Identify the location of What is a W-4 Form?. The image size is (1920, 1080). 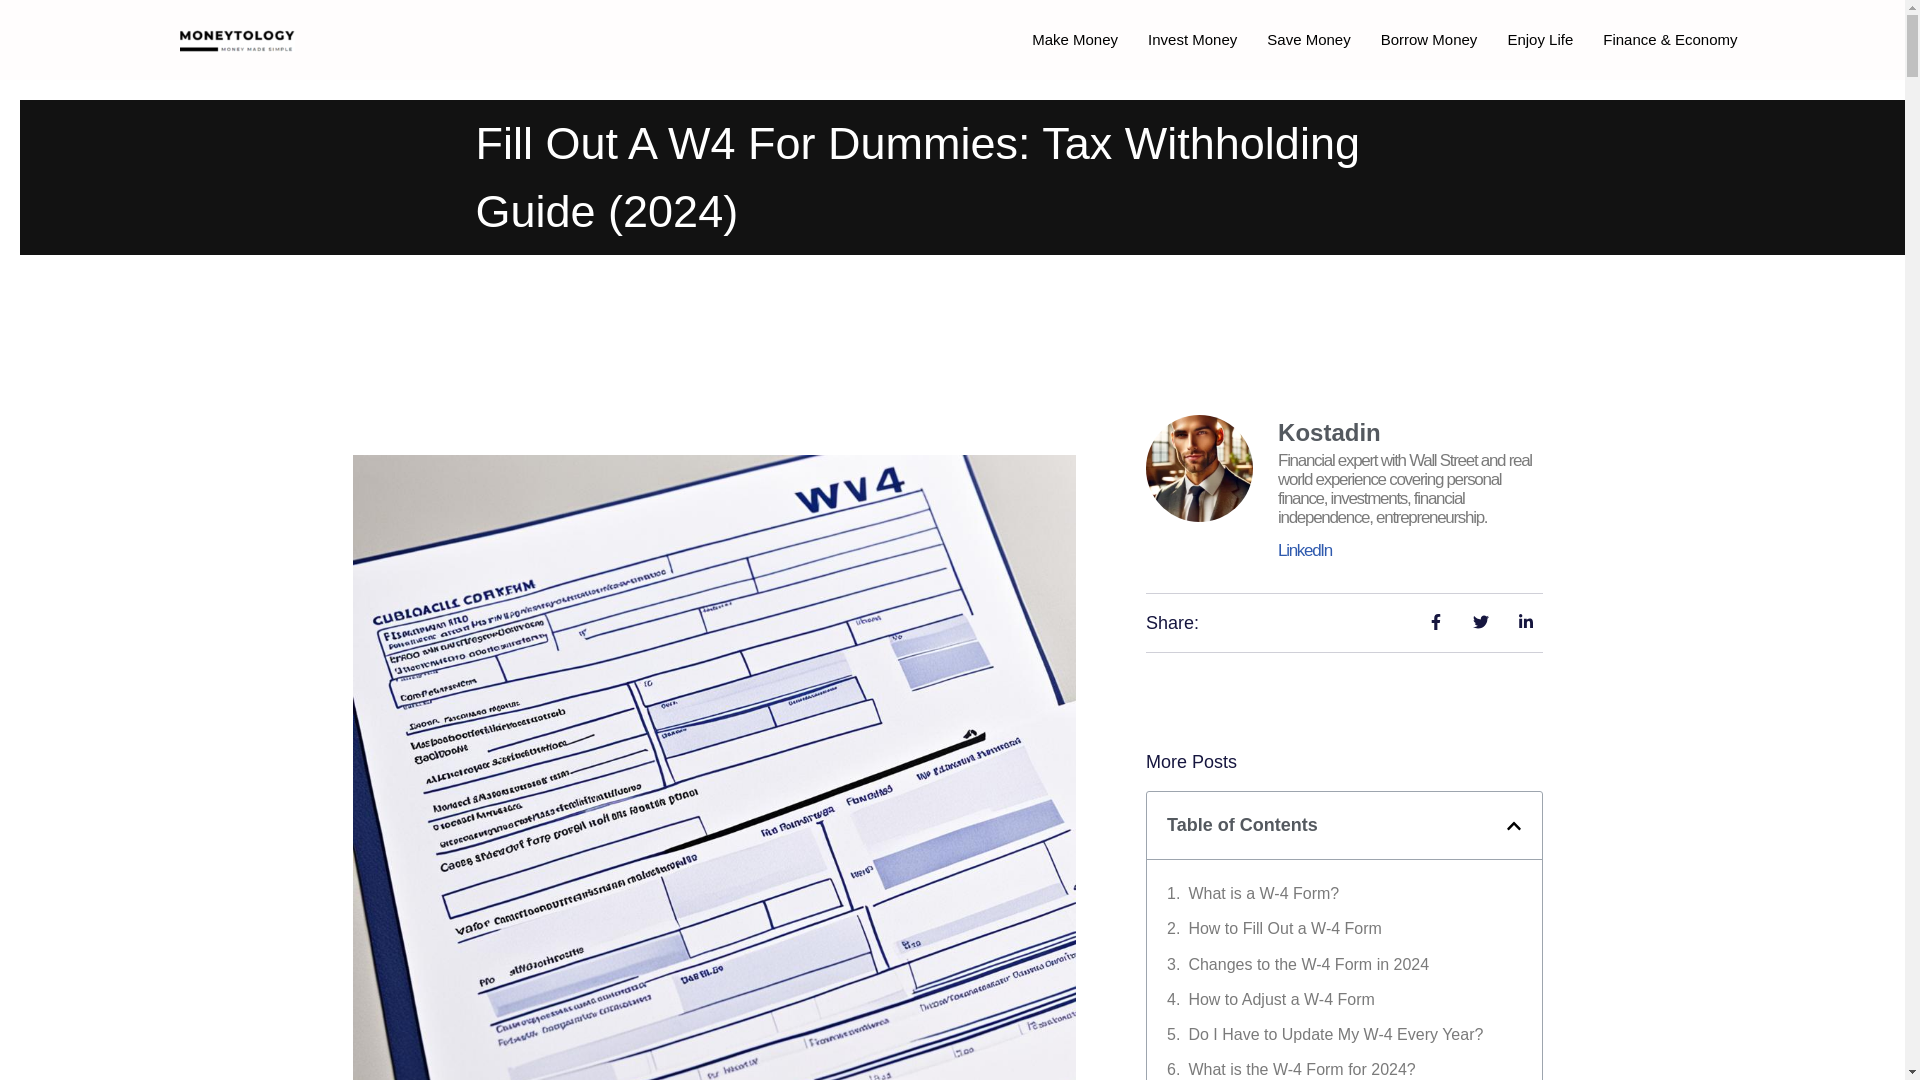
(1263, 894).